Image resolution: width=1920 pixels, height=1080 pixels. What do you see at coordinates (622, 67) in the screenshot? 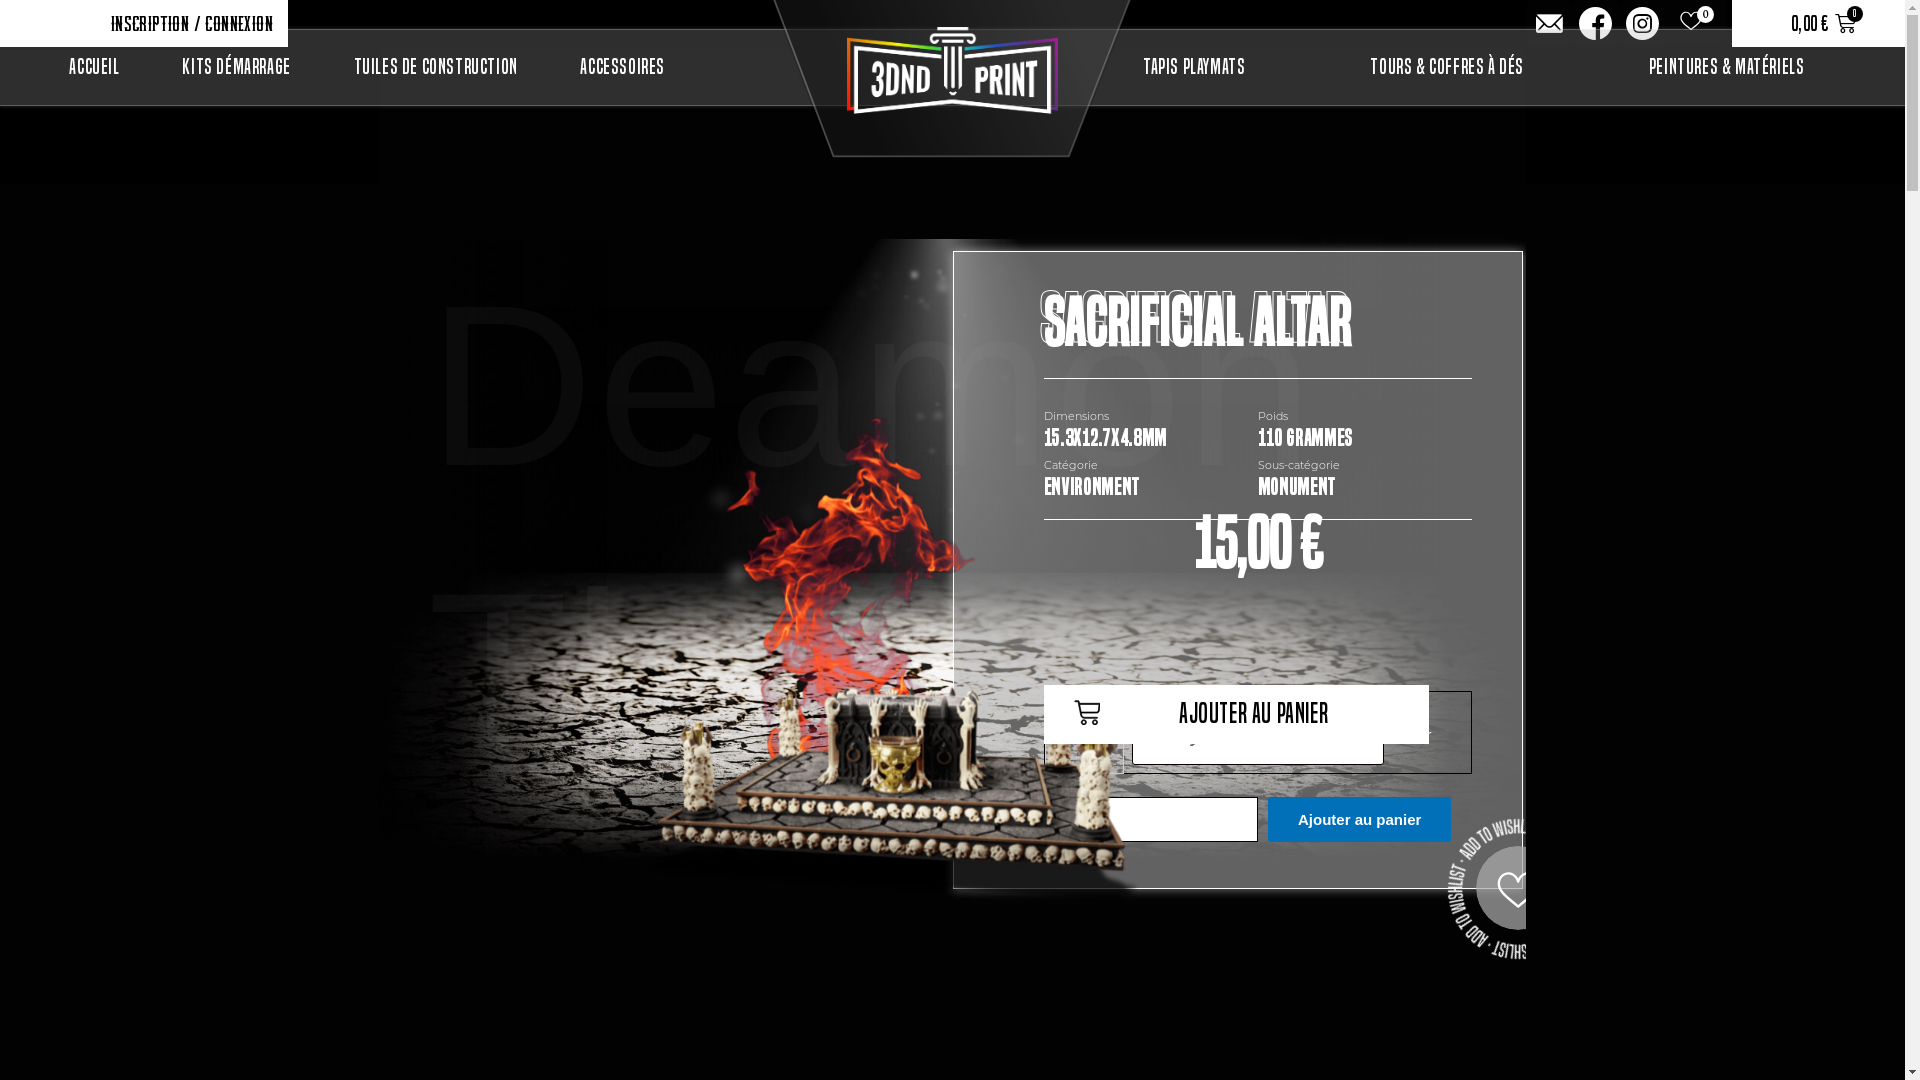
I see `Accessoires` at bounding box center [622, 67].